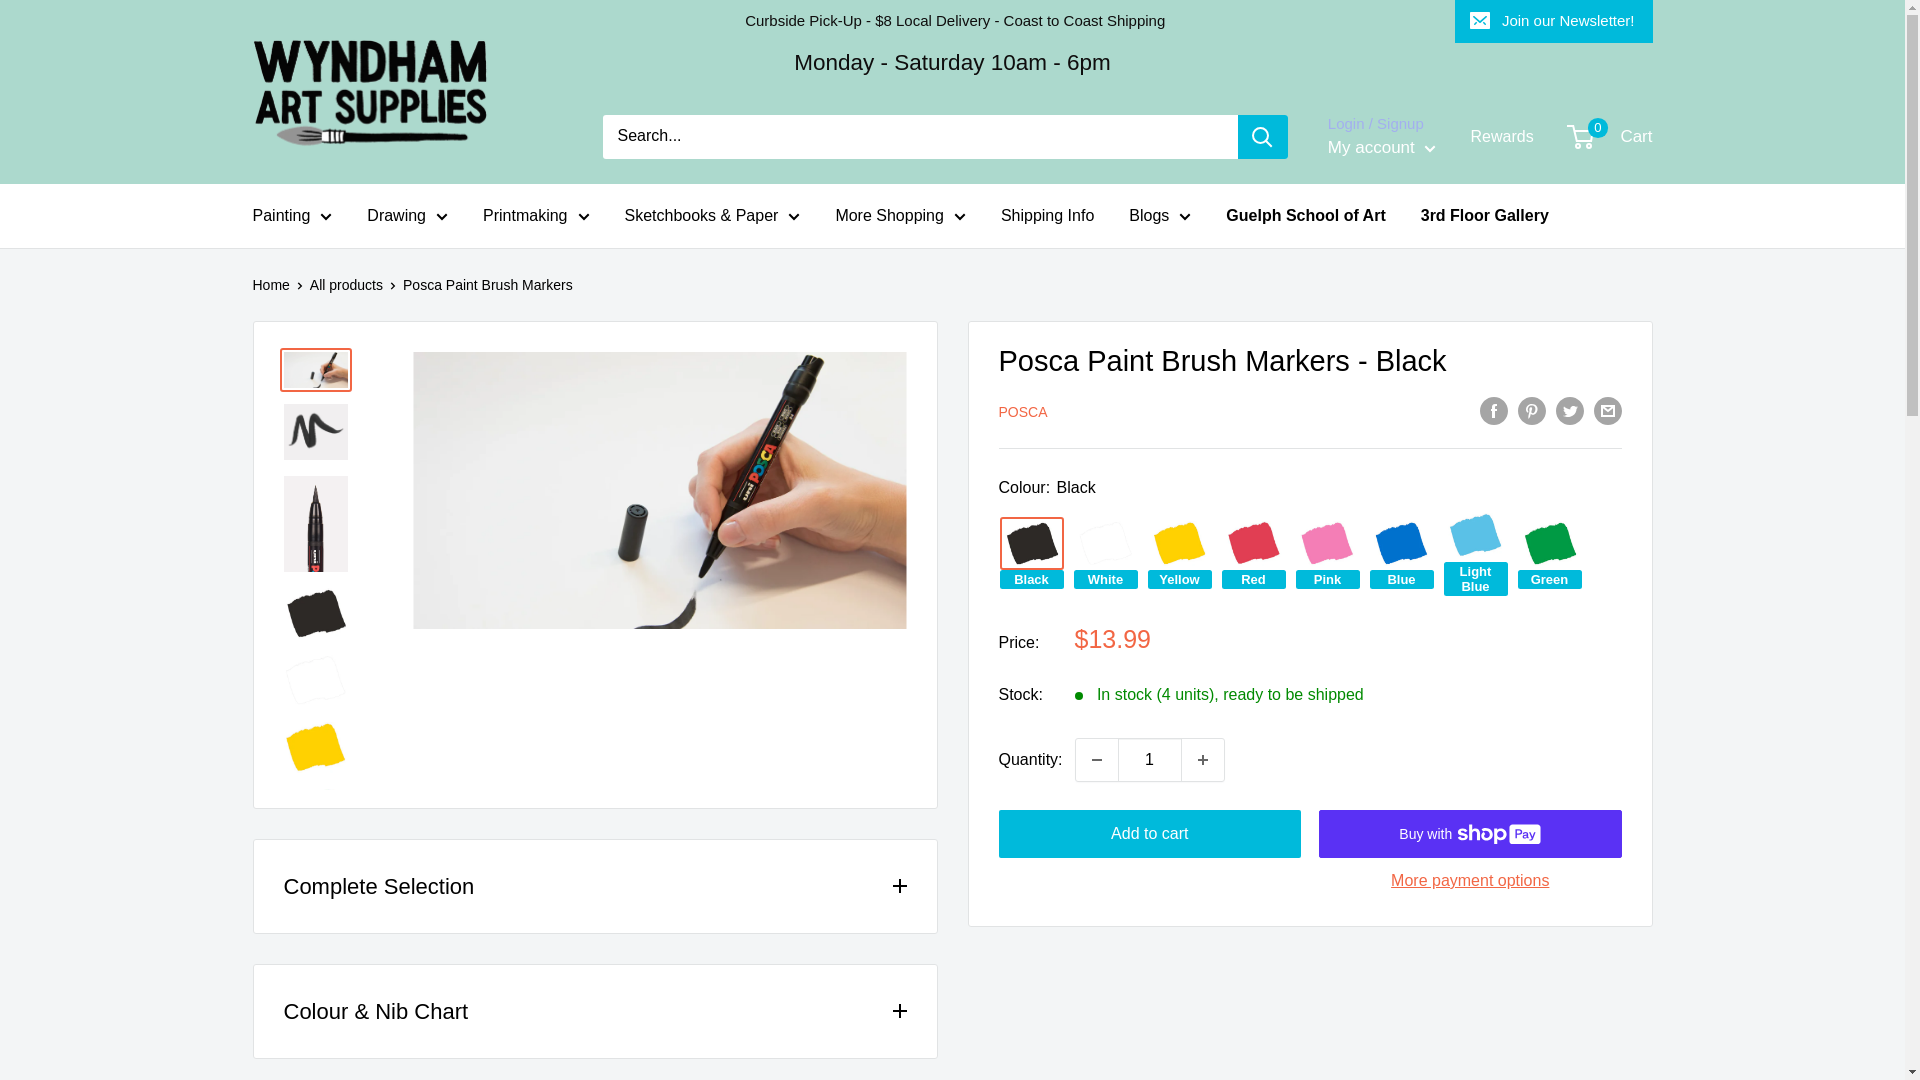  What do you see at coordinates (1203, 759) in the screenshot?
I see `Increase quantity by 1` at bounding box center [1203, 759].